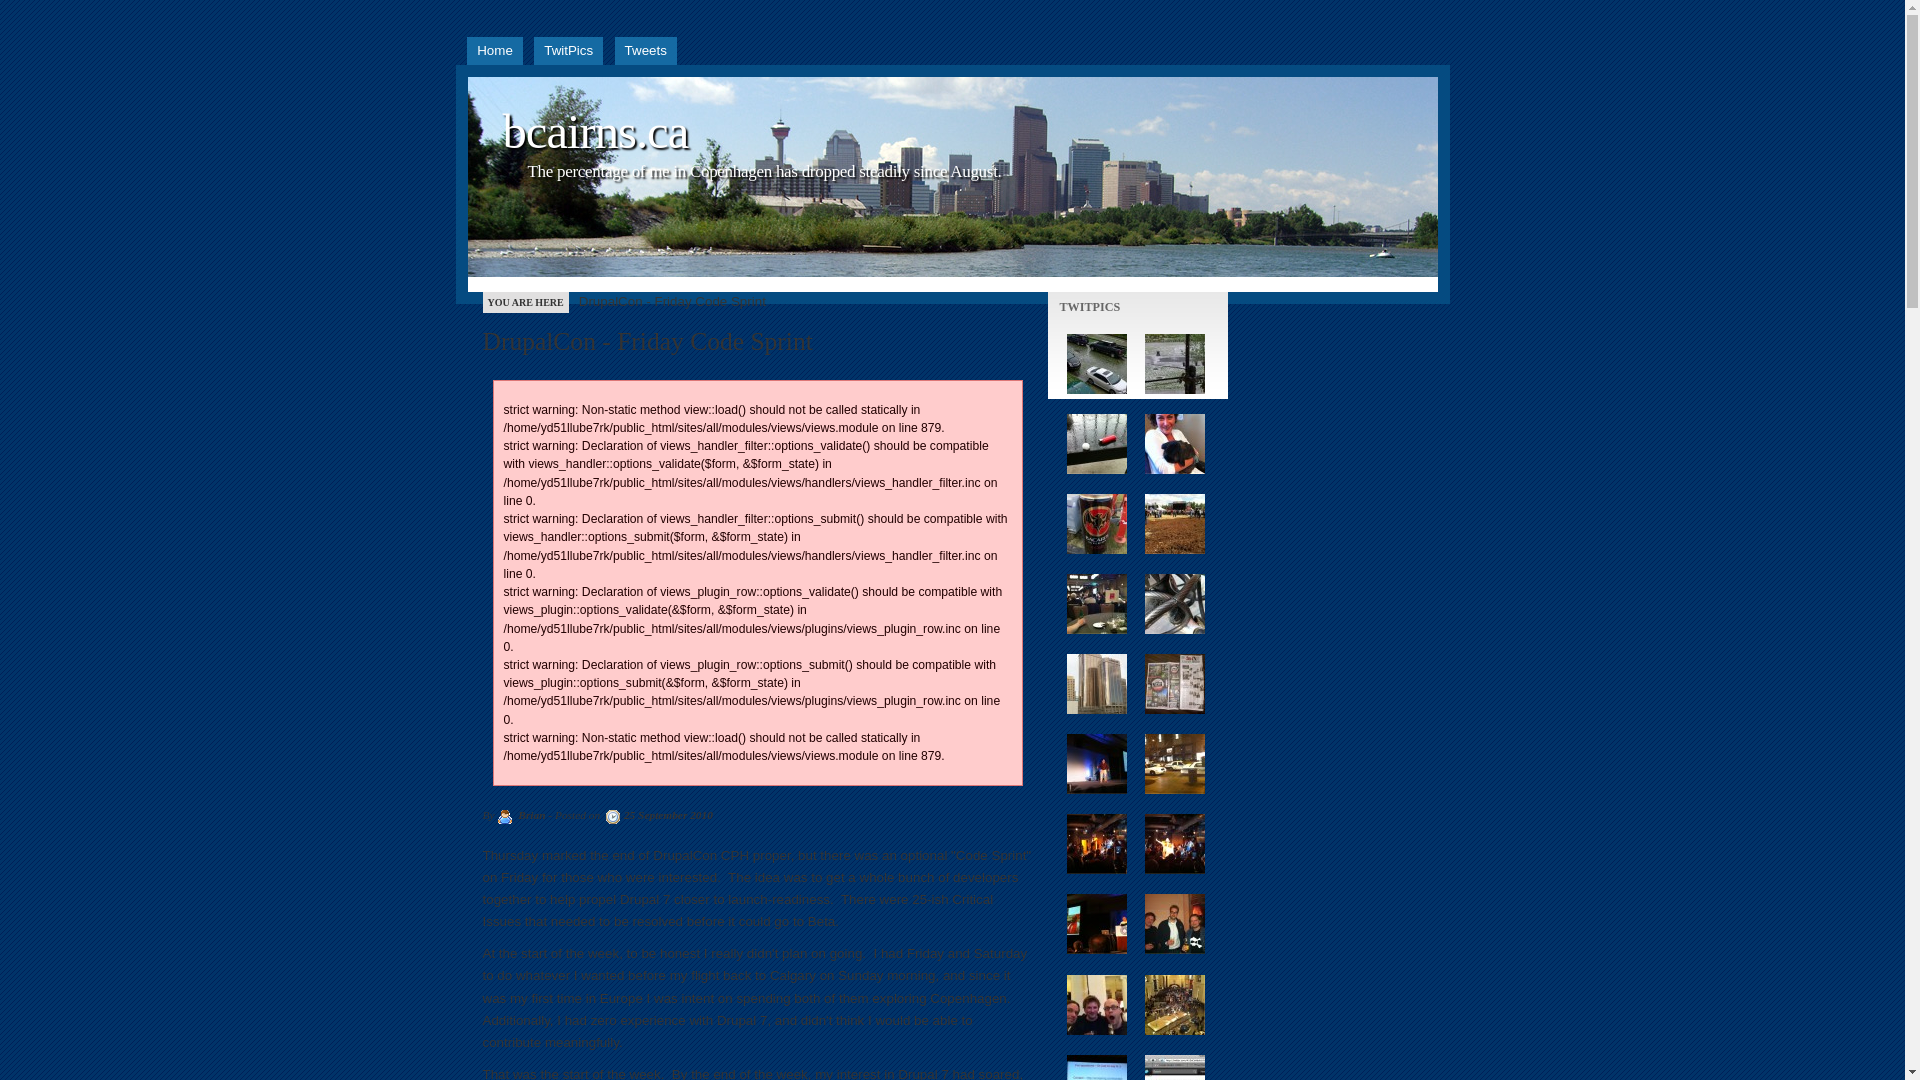  Describe the element at coordinates (1174, 444) in the screenshot. I see `Office Bunny!` at that location.